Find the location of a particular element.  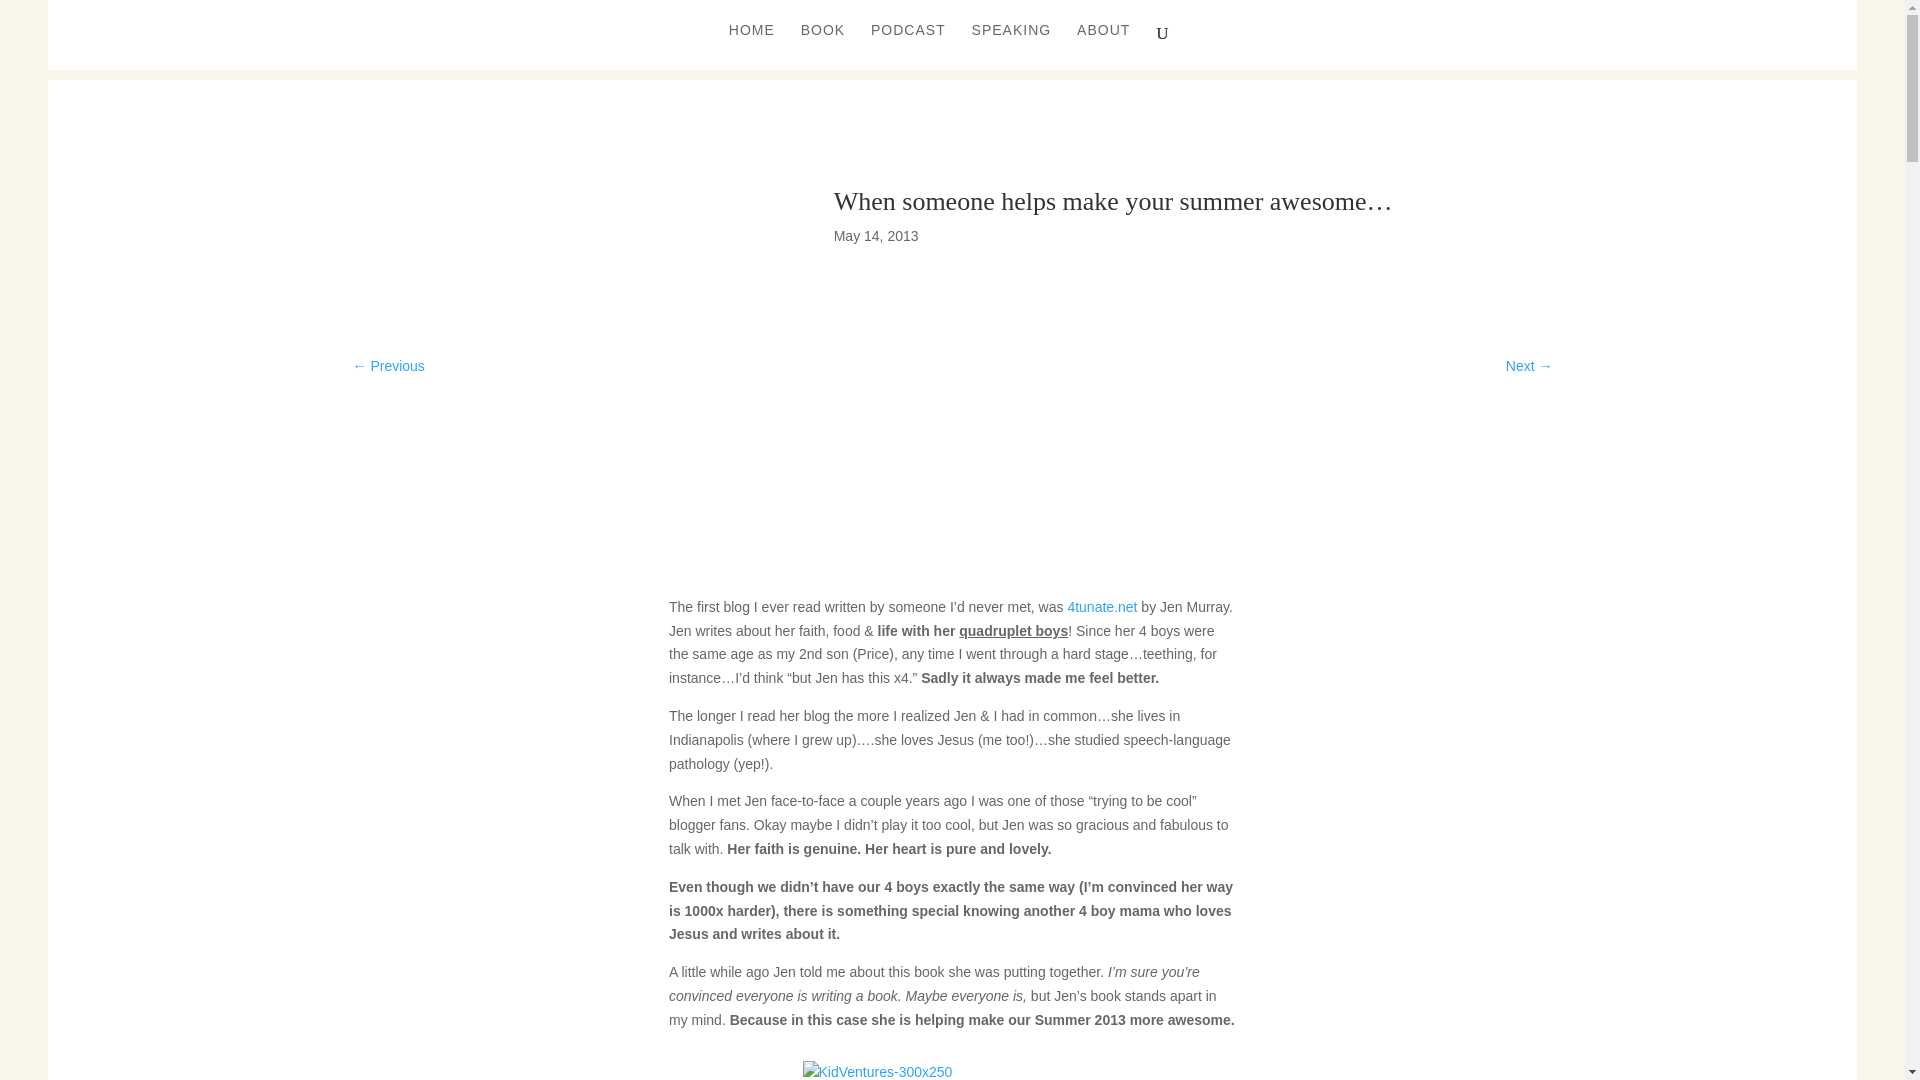

ABOUT is located at coordinates (1104, 46).